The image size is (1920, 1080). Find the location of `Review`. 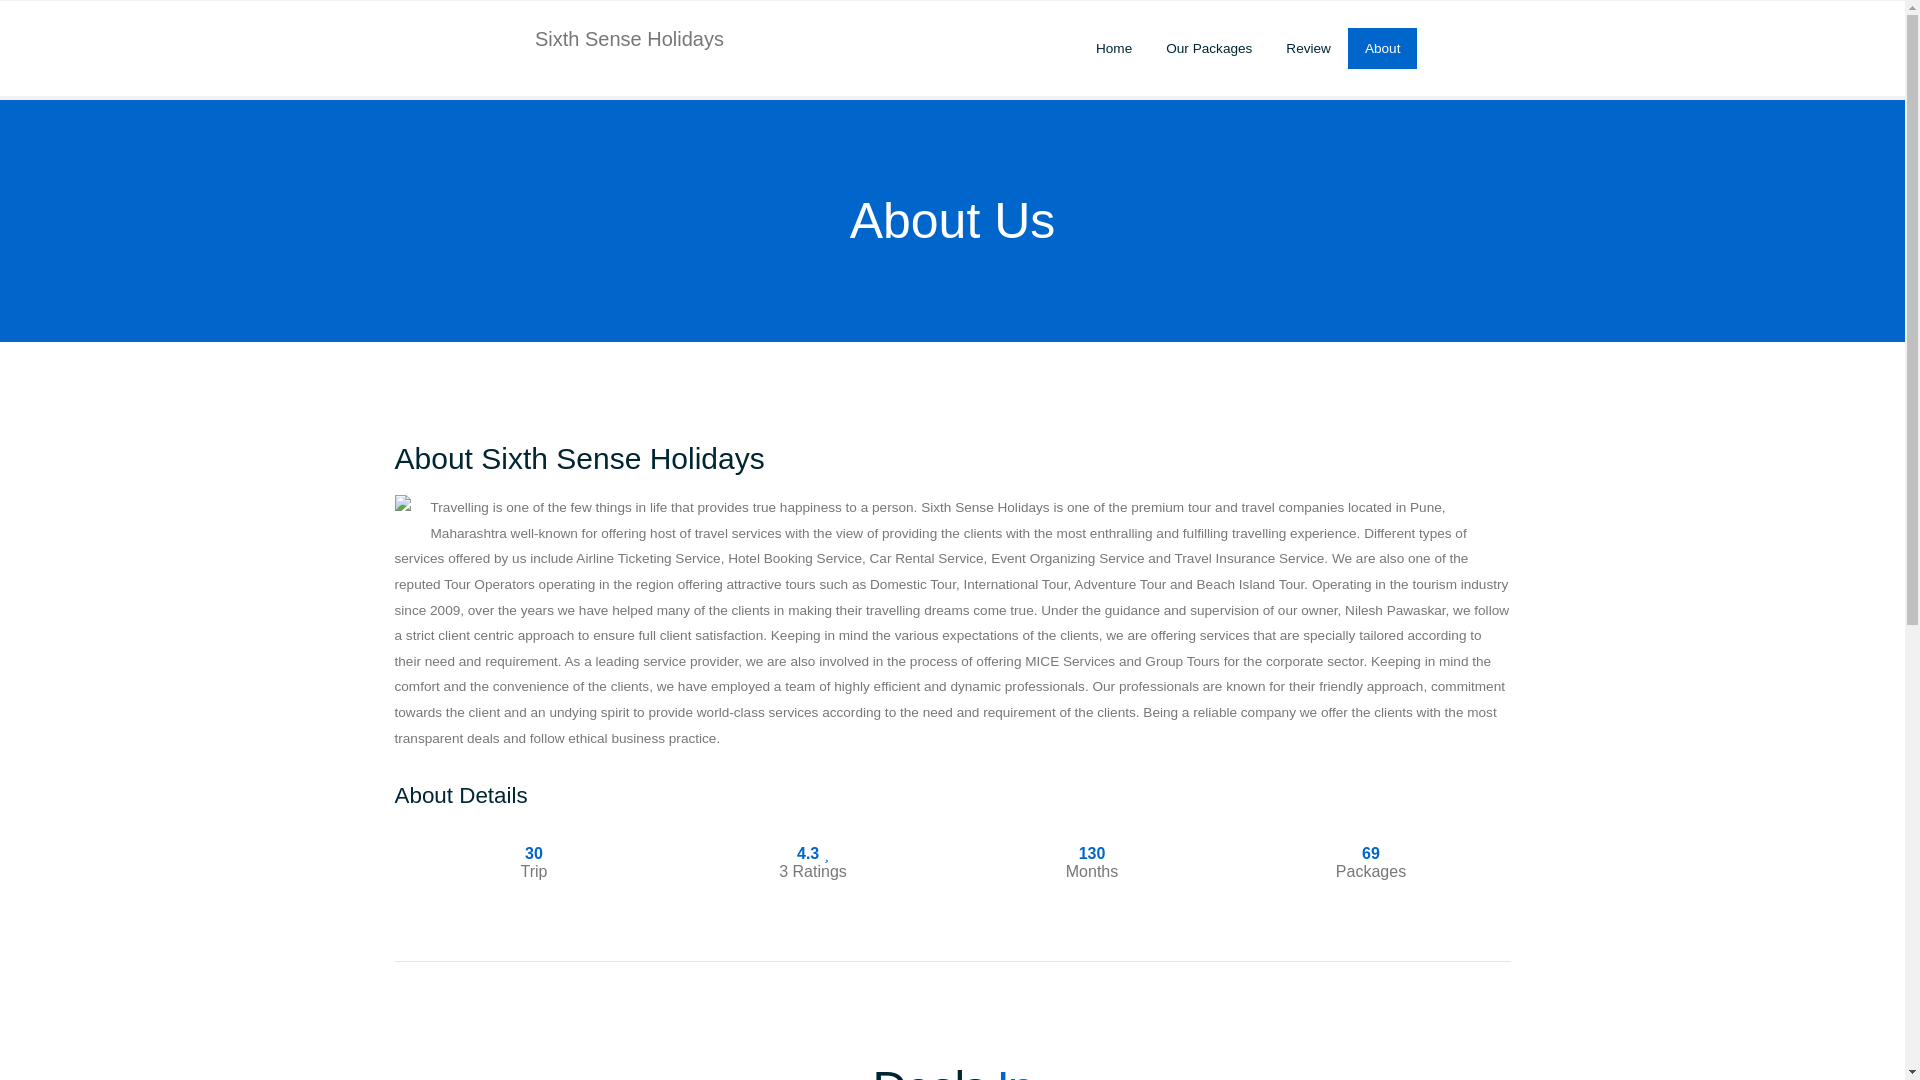

Review is located at coordinates (1308, 48).